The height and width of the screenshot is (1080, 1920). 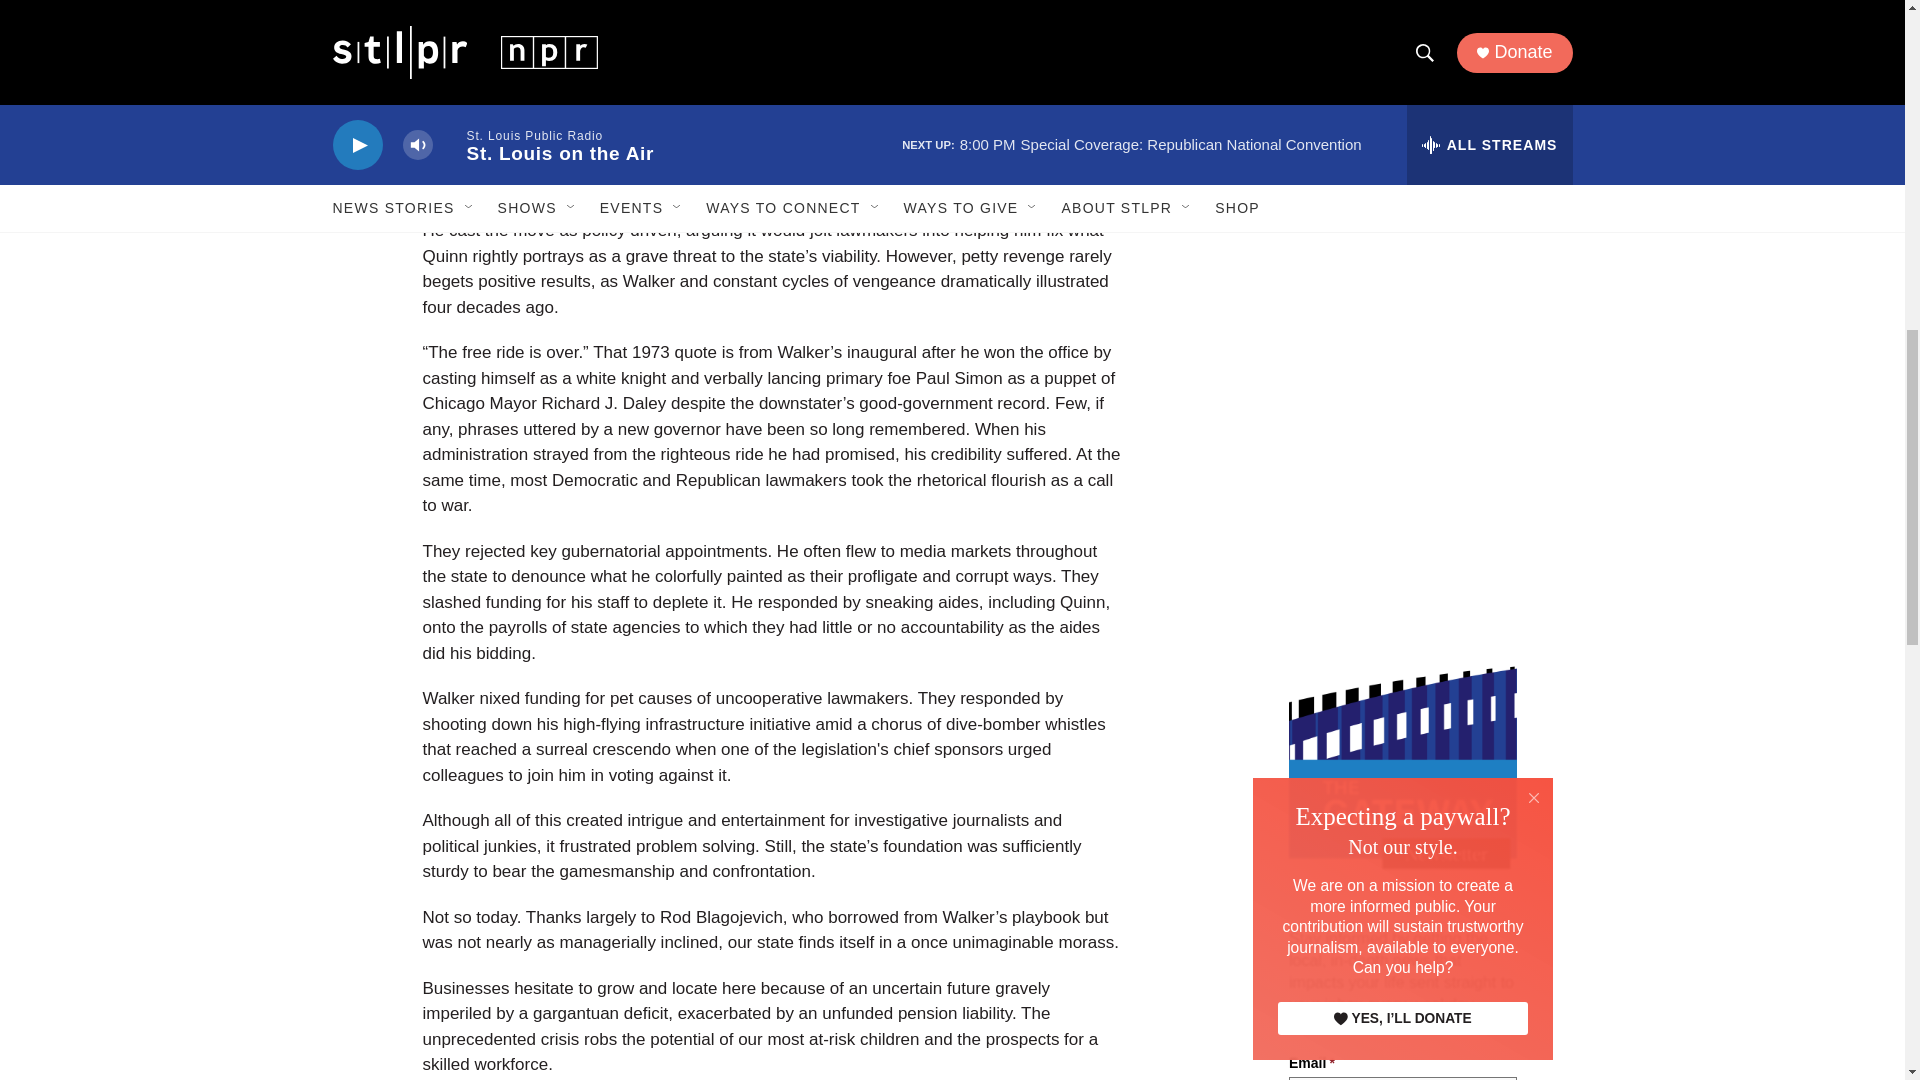 I want to click on 3rd party ad content, so click(x=1401, y=132).